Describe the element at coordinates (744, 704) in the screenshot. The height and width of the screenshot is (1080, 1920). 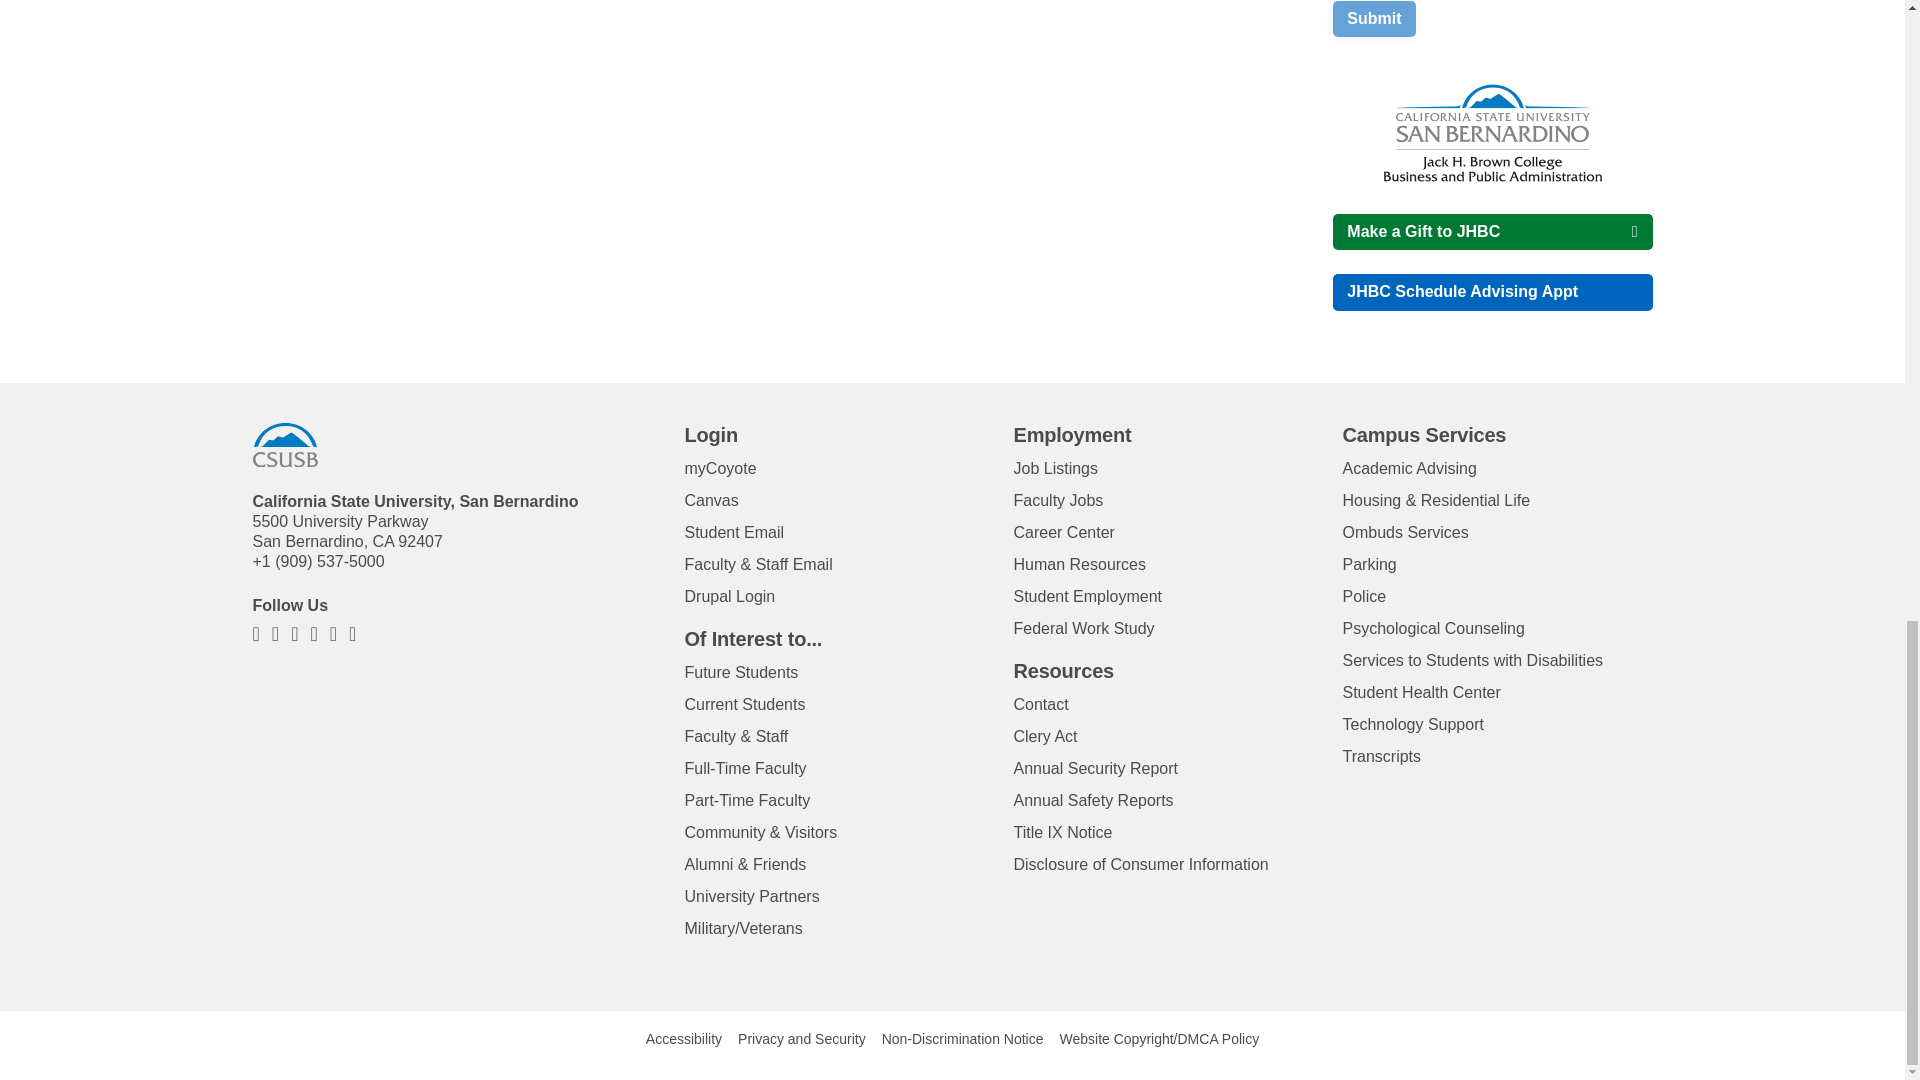
I see `Directs to "Current Students" landing page` at that location.